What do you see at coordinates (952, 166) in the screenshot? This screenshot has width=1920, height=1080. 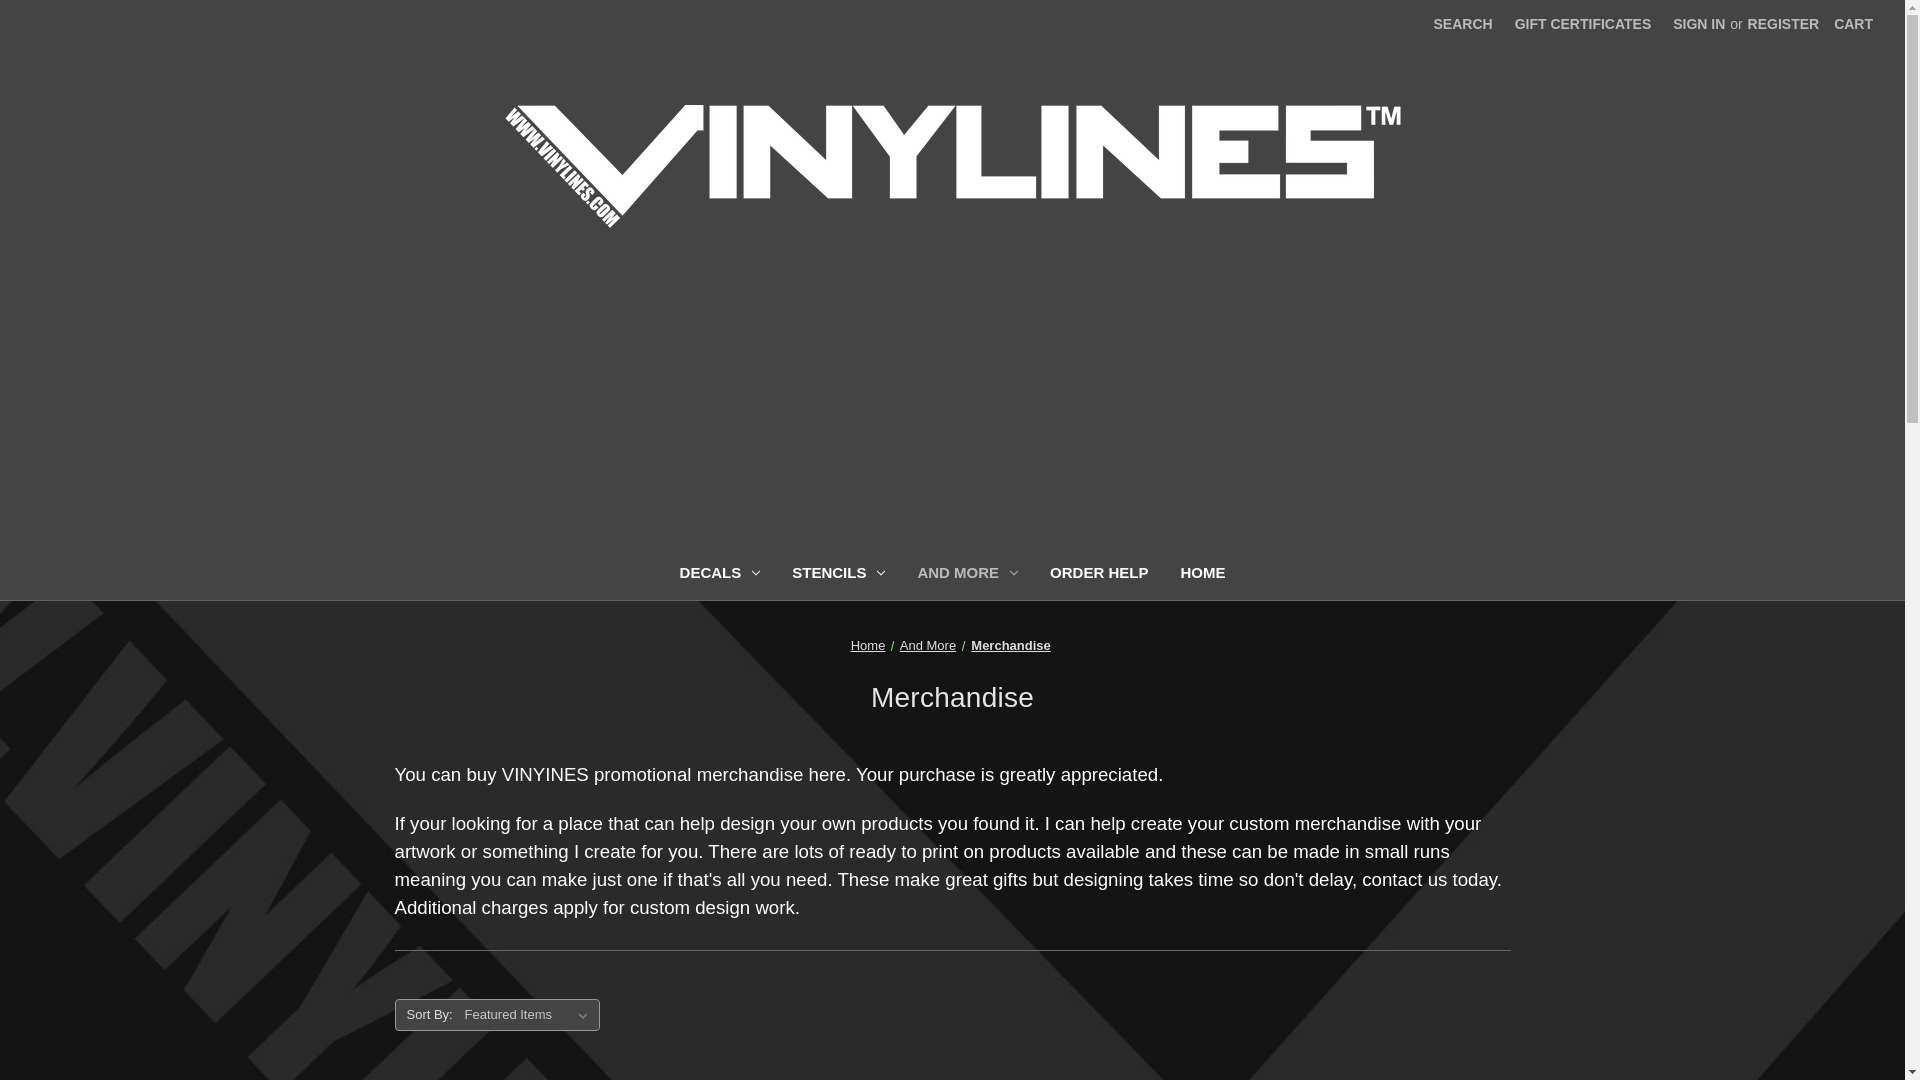 I see `VINYLINES` at bounding box center [952, 166].